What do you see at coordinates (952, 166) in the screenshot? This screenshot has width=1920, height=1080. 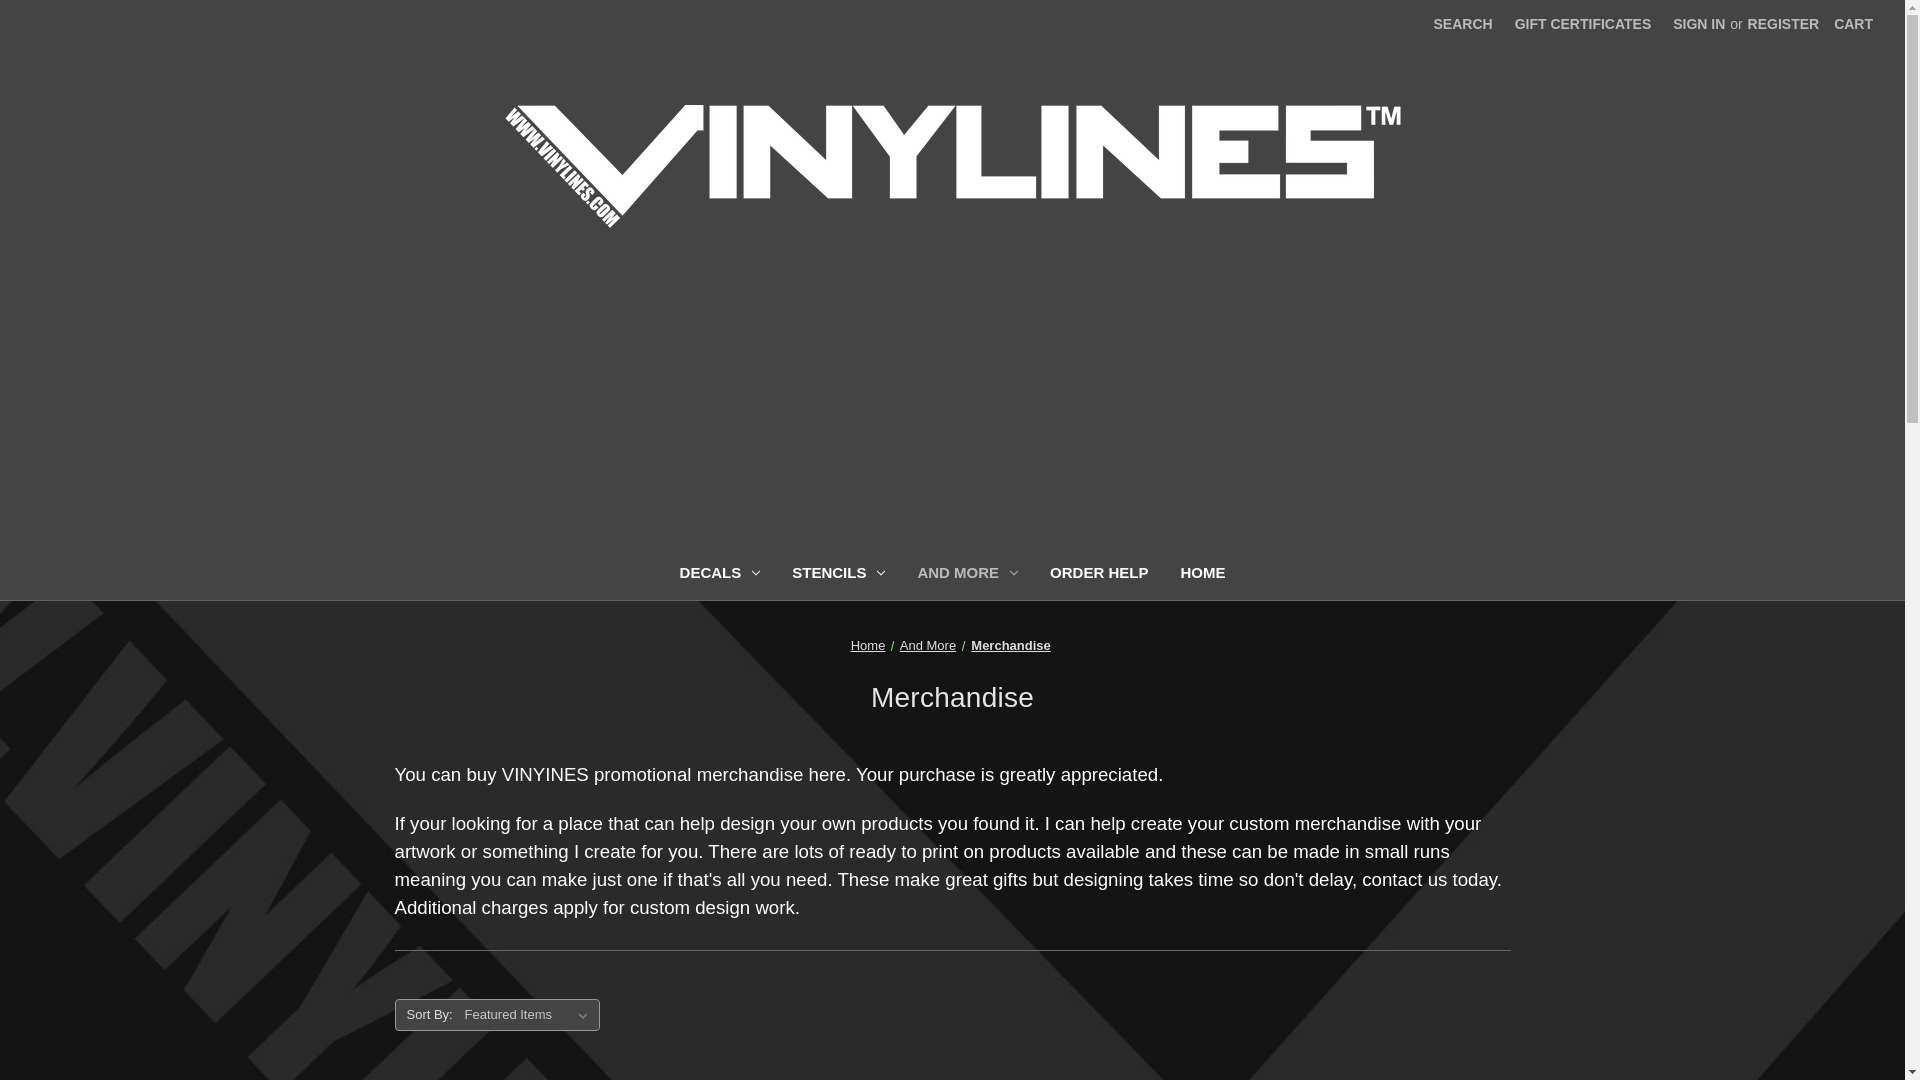 I see `VINYLINES` at bounding box center [952, 166].